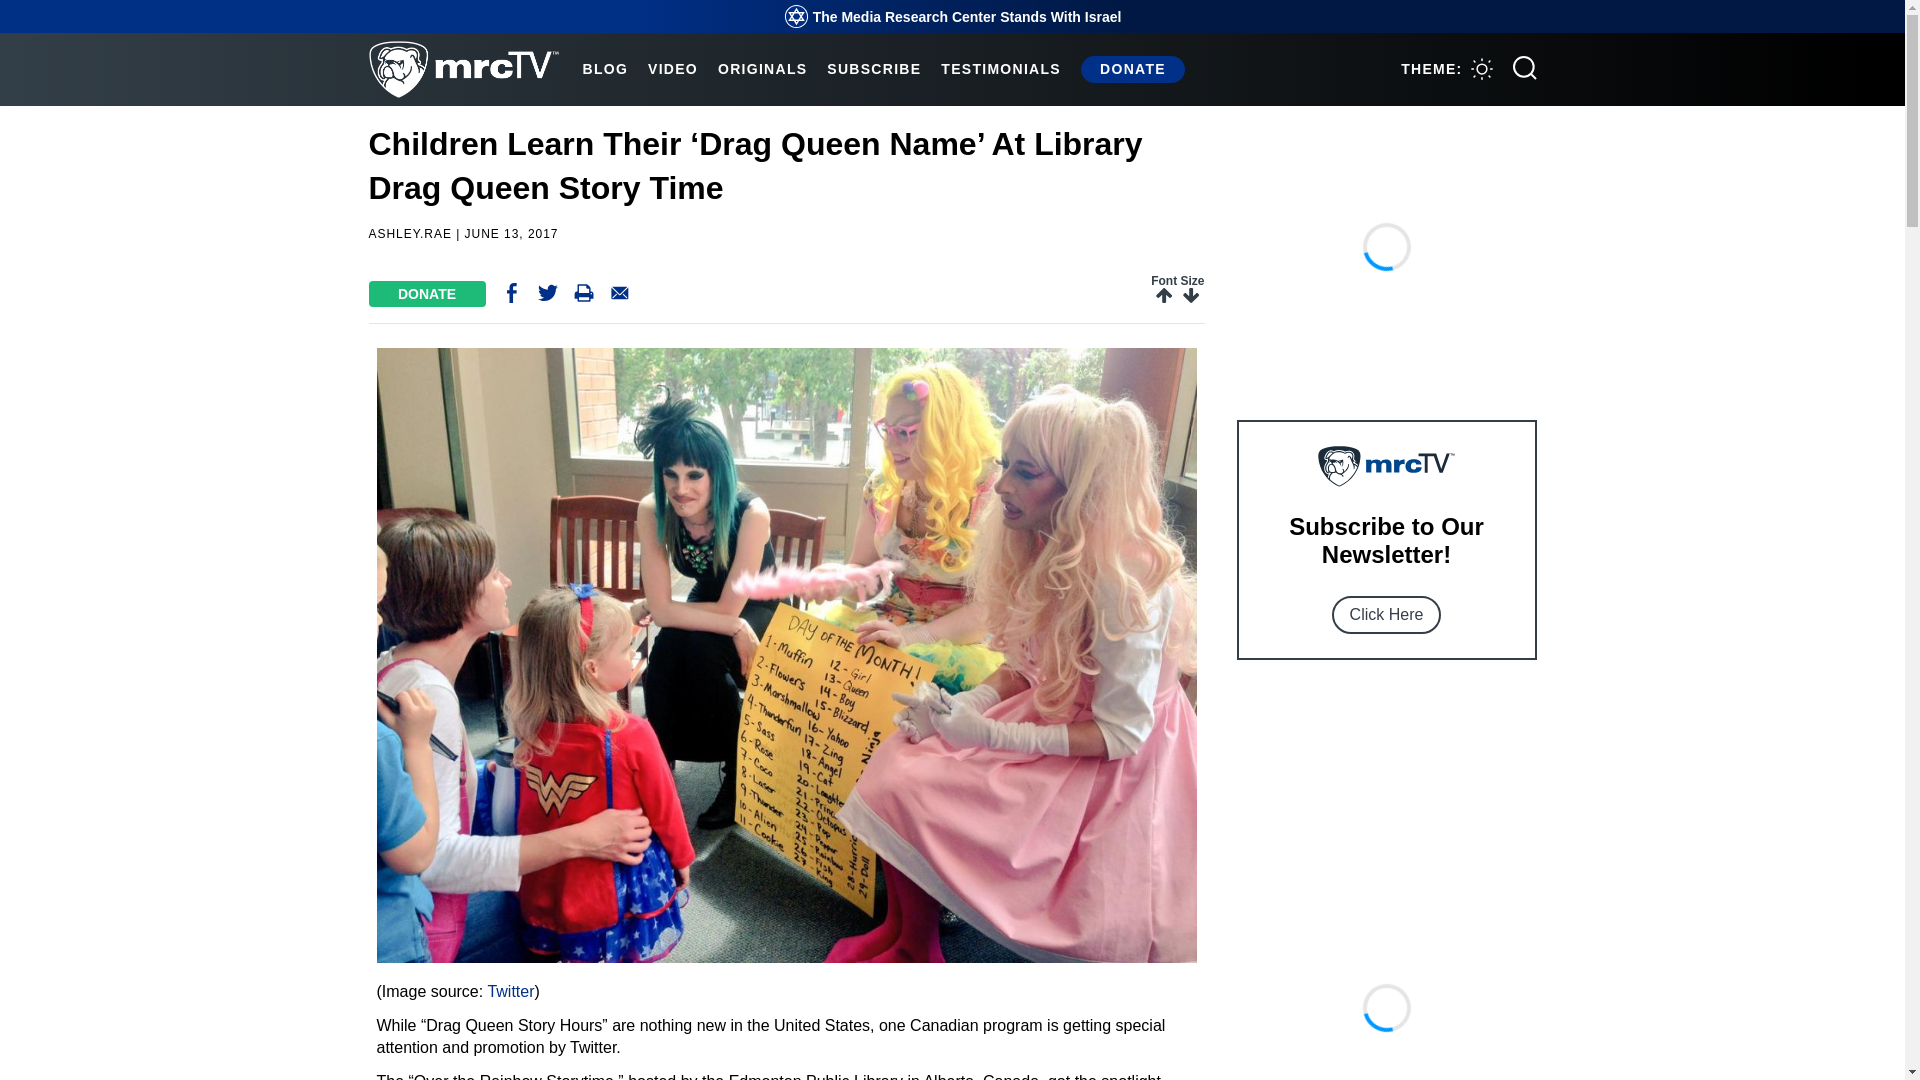  What do you see at coordinates (426, 293) in the screenshot?
I see `DONATE` at bounding box center [426, 293].